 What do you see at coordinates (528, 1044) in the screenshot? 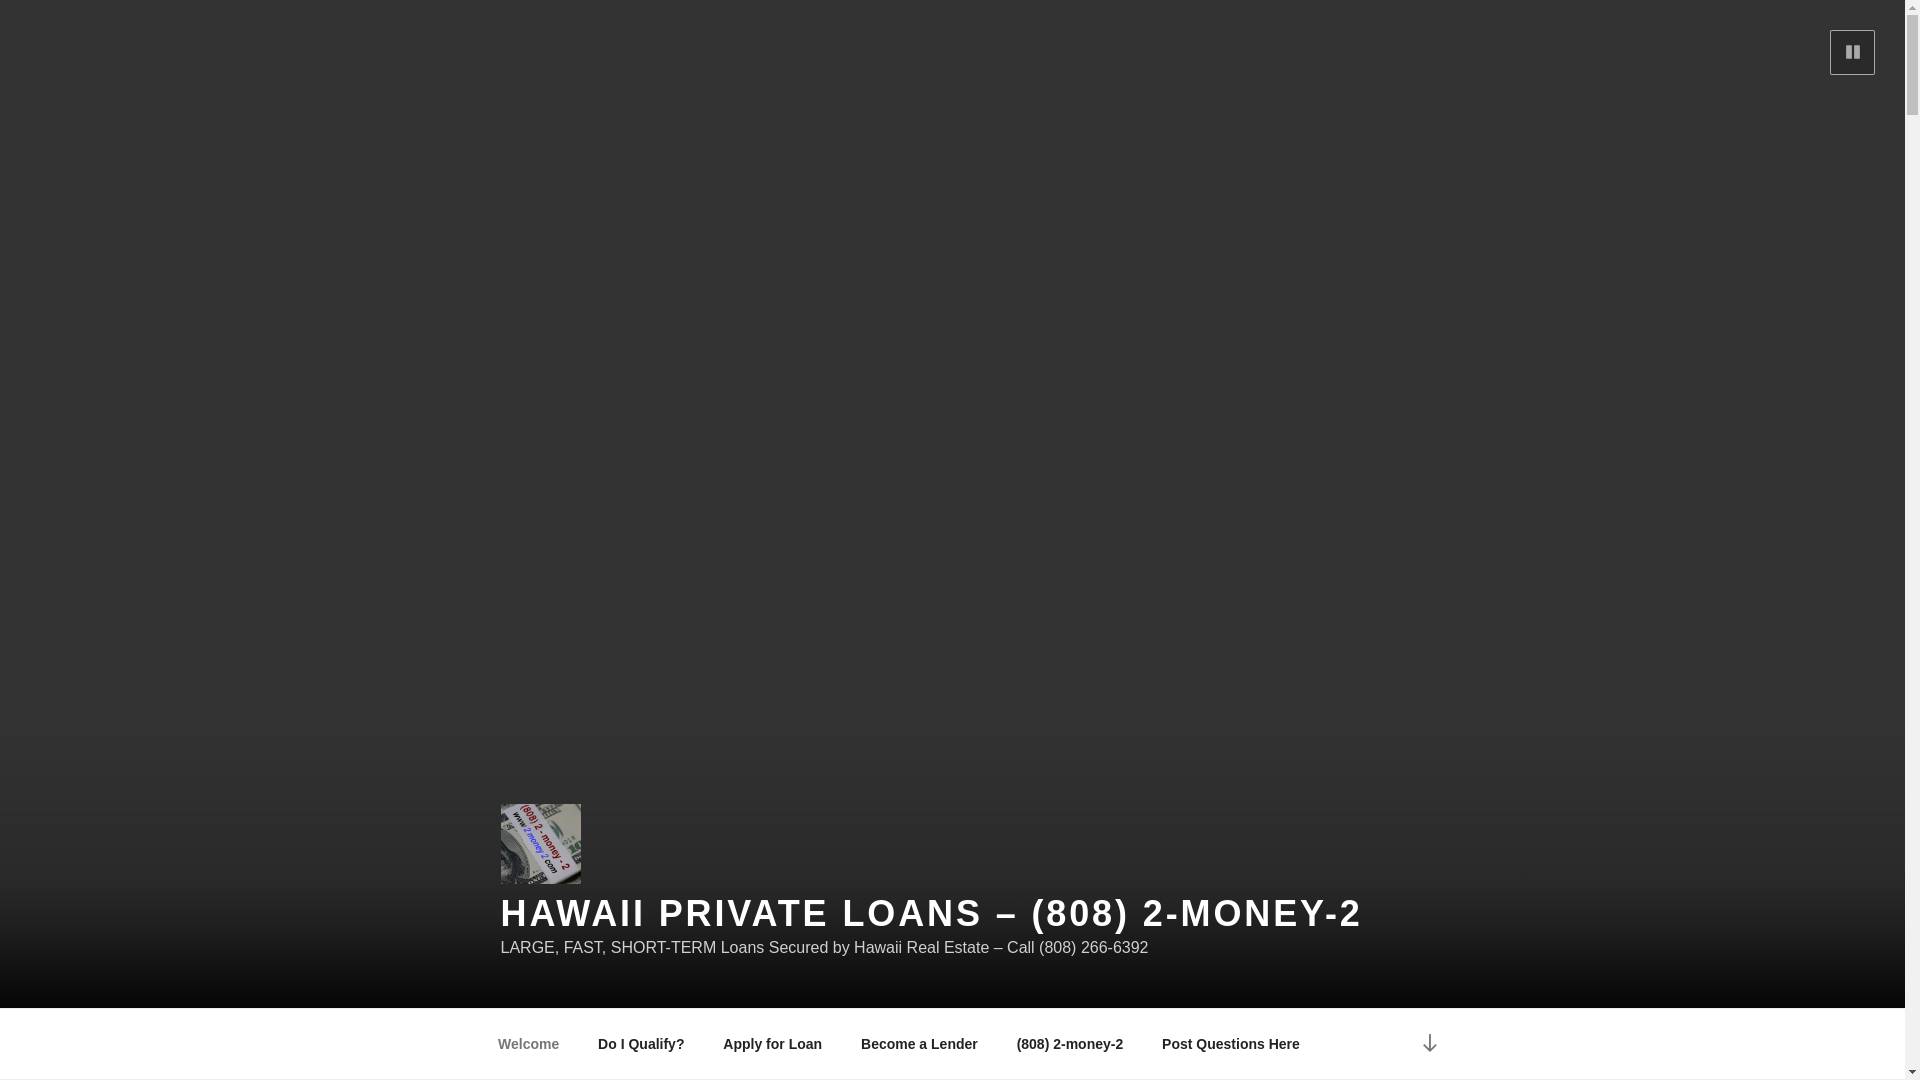
I see `Welcome` at bounding box center [528, 1044].